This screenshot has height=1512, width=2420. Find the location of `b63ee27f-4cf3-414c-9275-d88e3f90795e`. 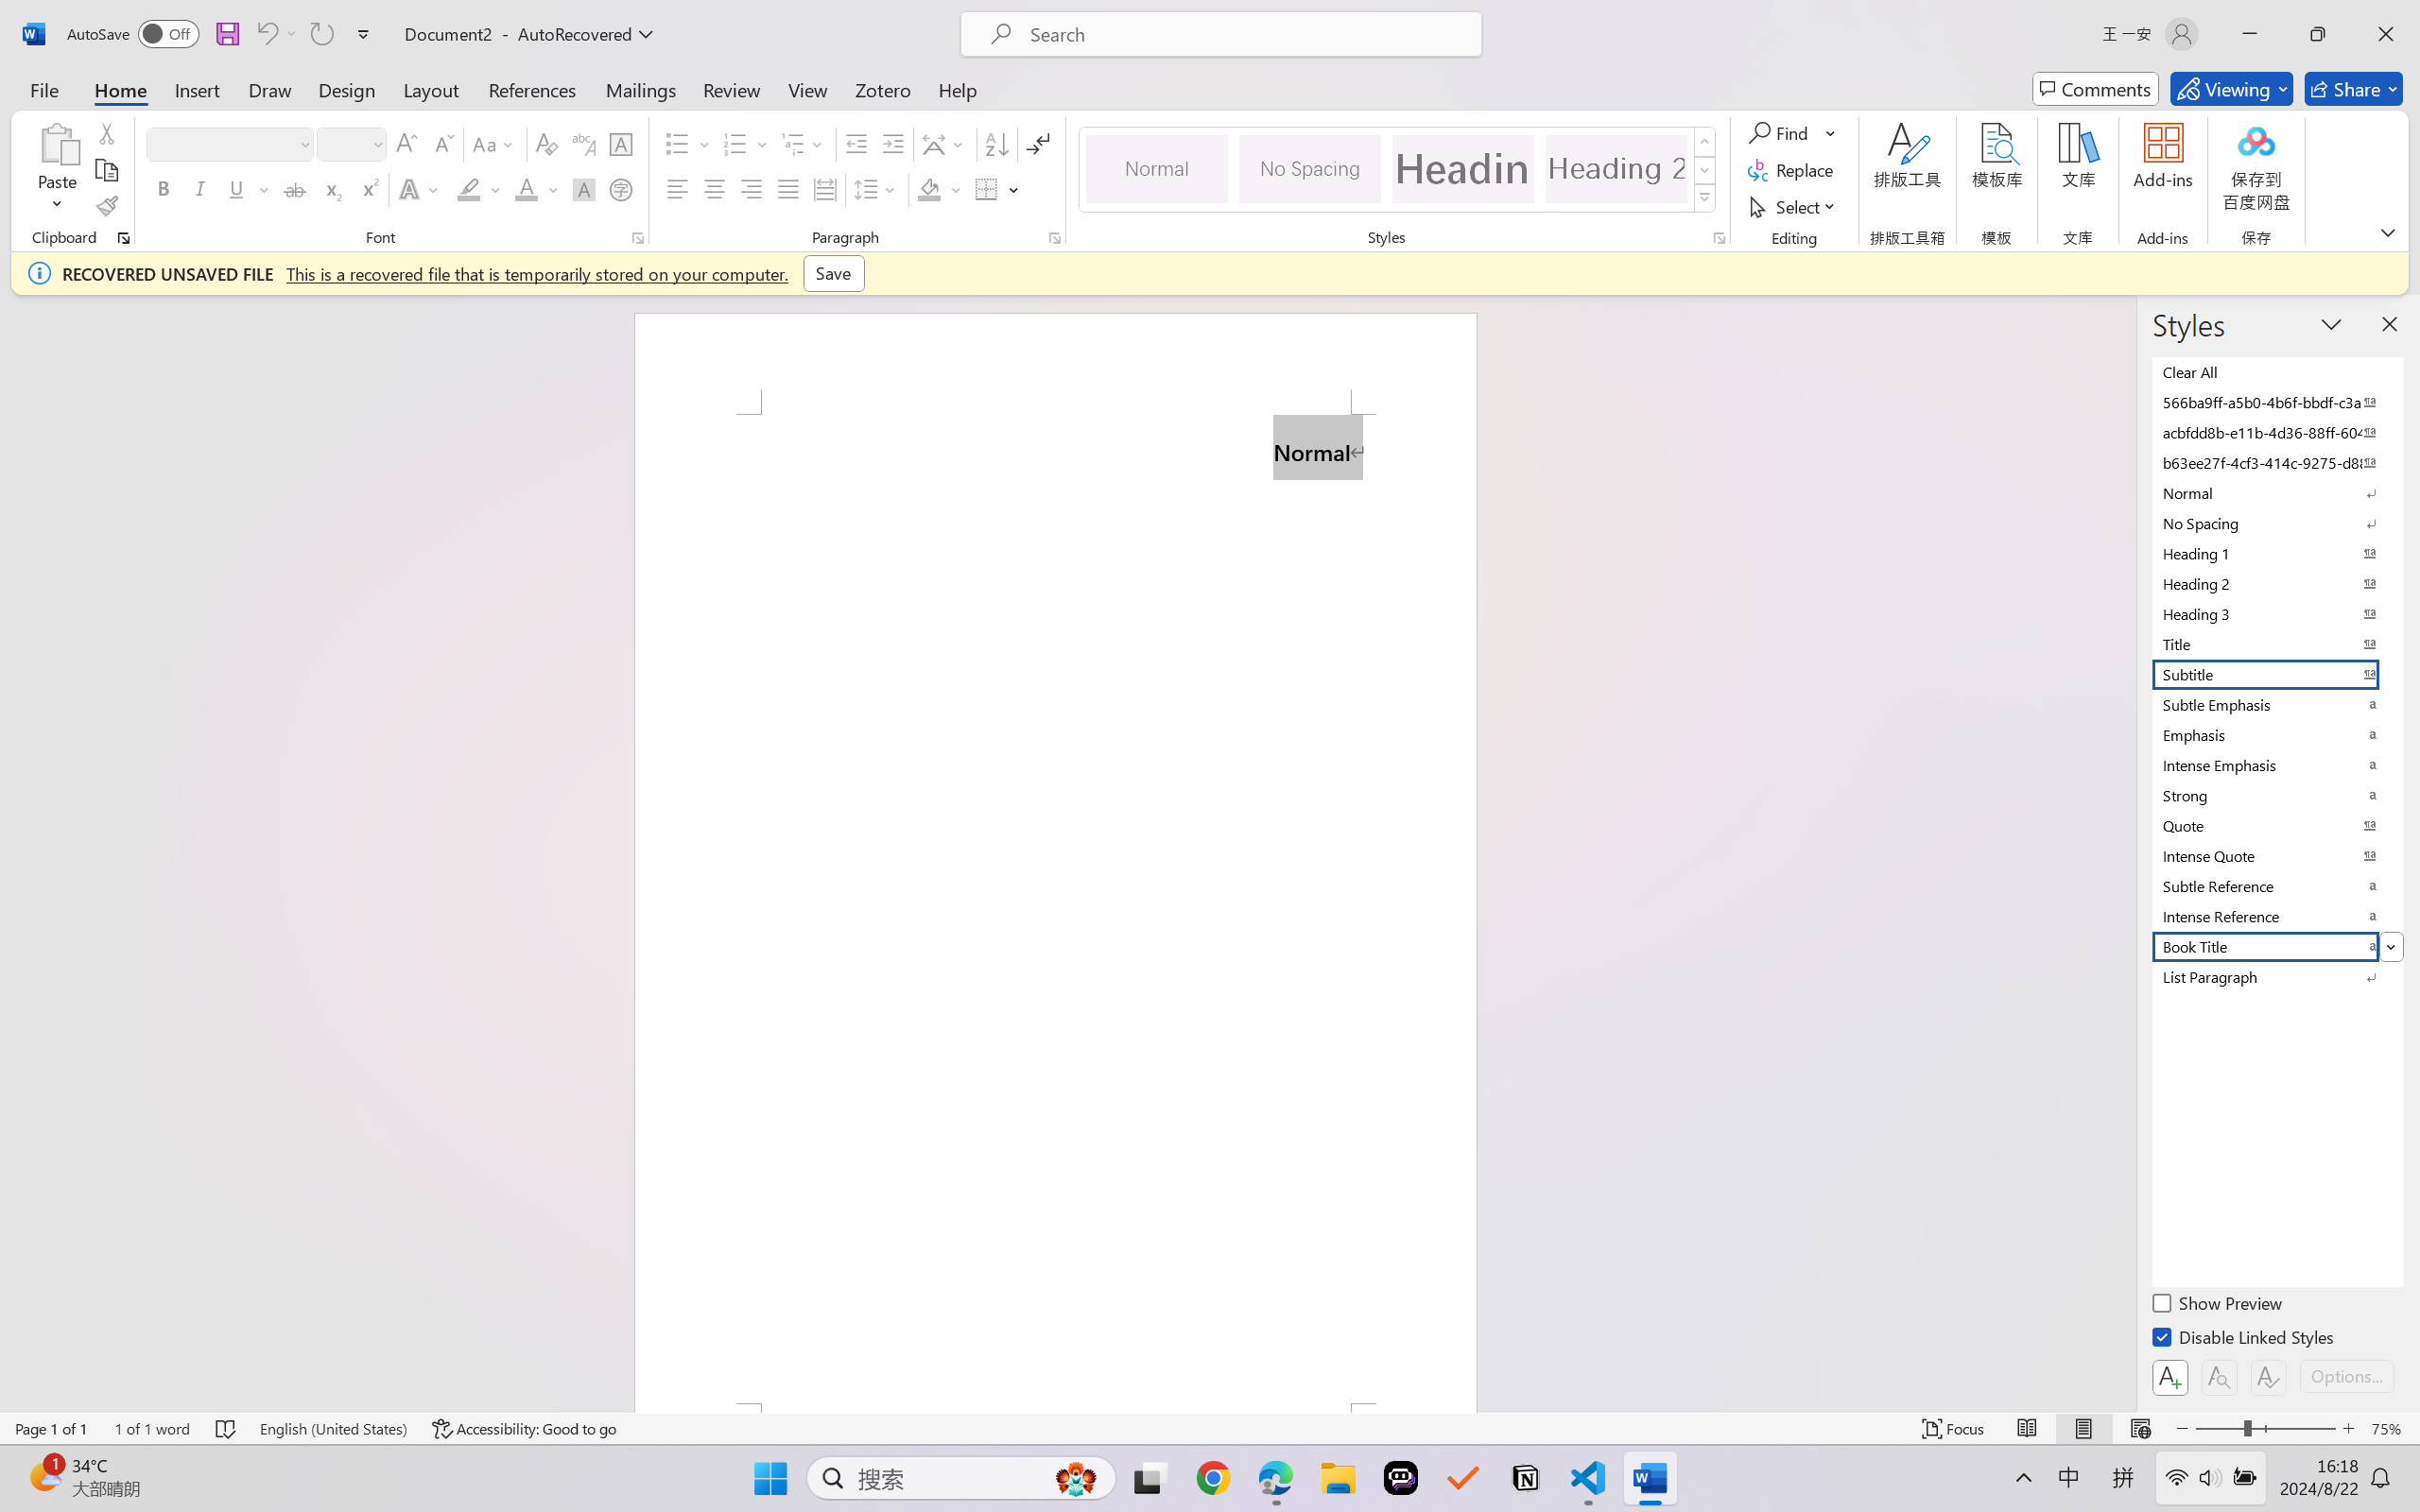

b63ee27f-4cf3-414c-9275-d88e3f90795e is located at coordinates (2276, 462).